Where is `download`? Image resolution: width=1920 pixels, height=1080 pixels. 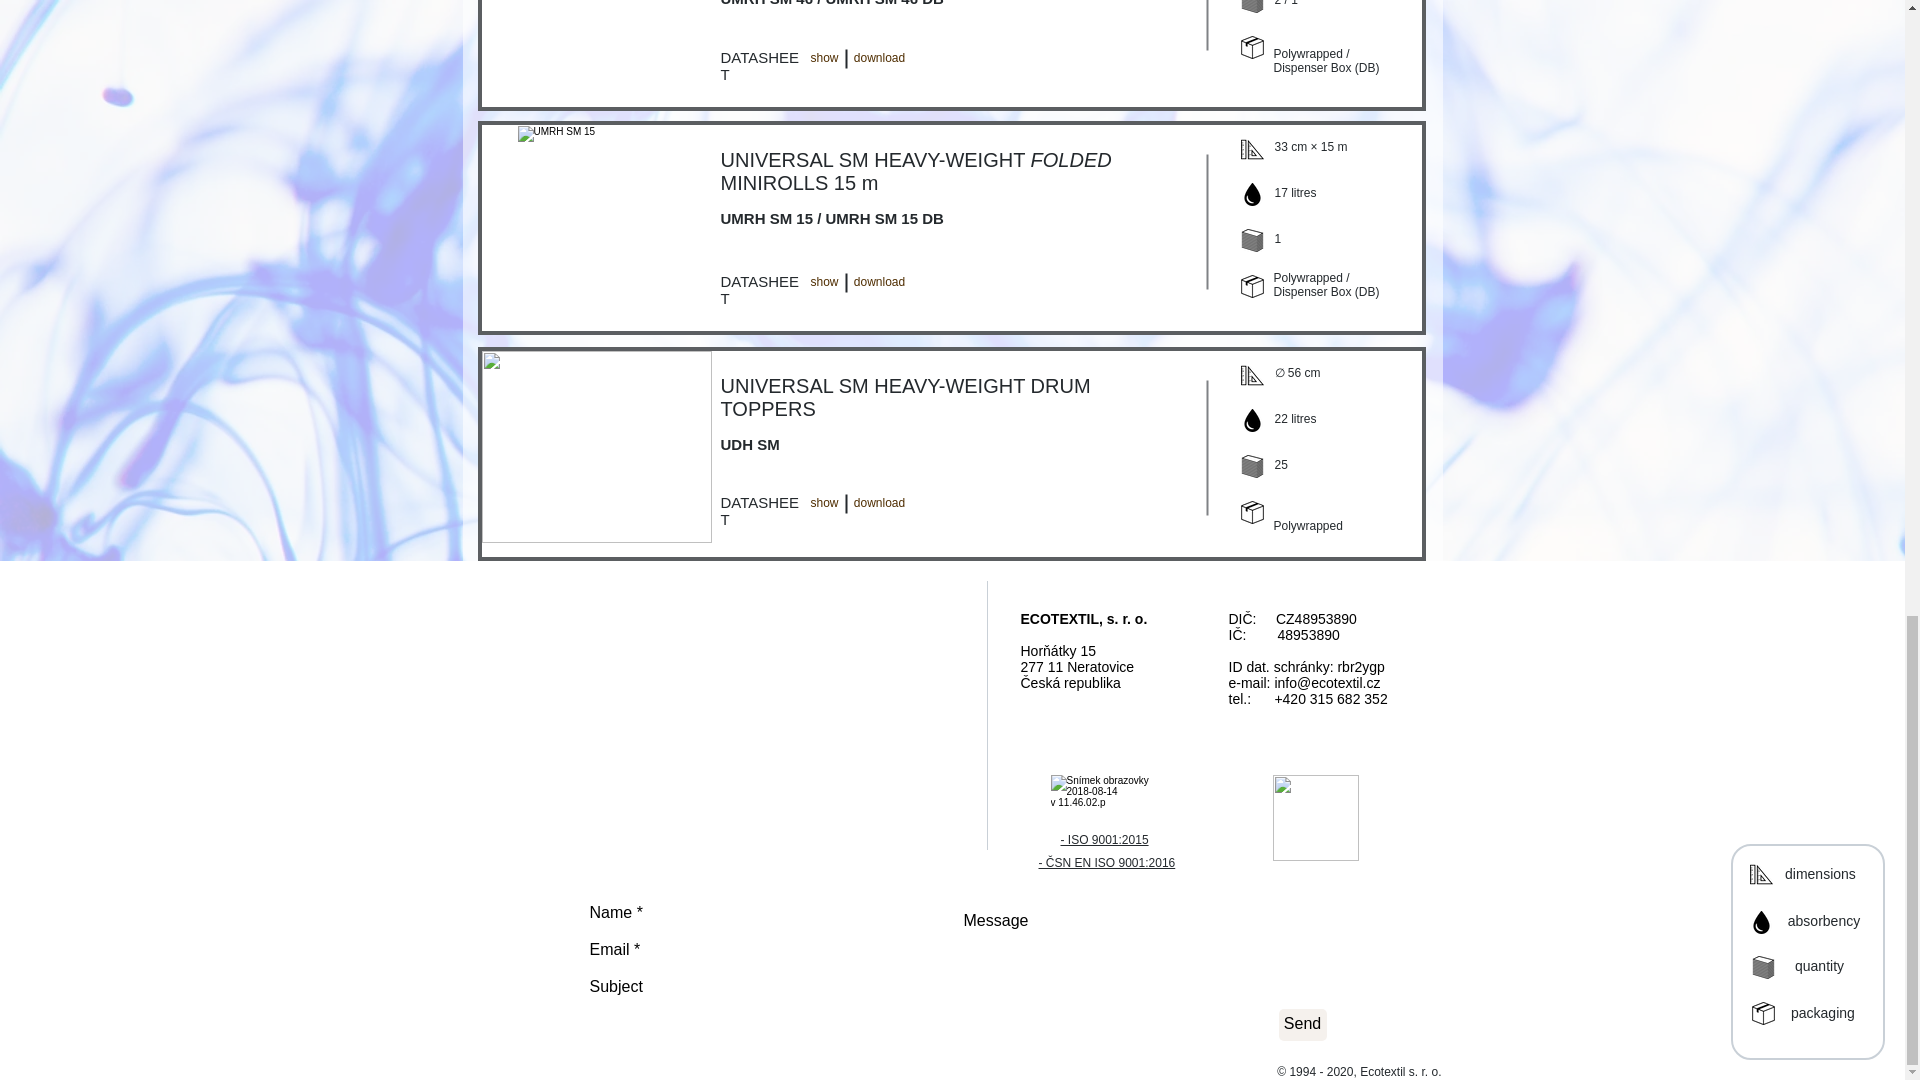
download is located at coordinates (880, 58).